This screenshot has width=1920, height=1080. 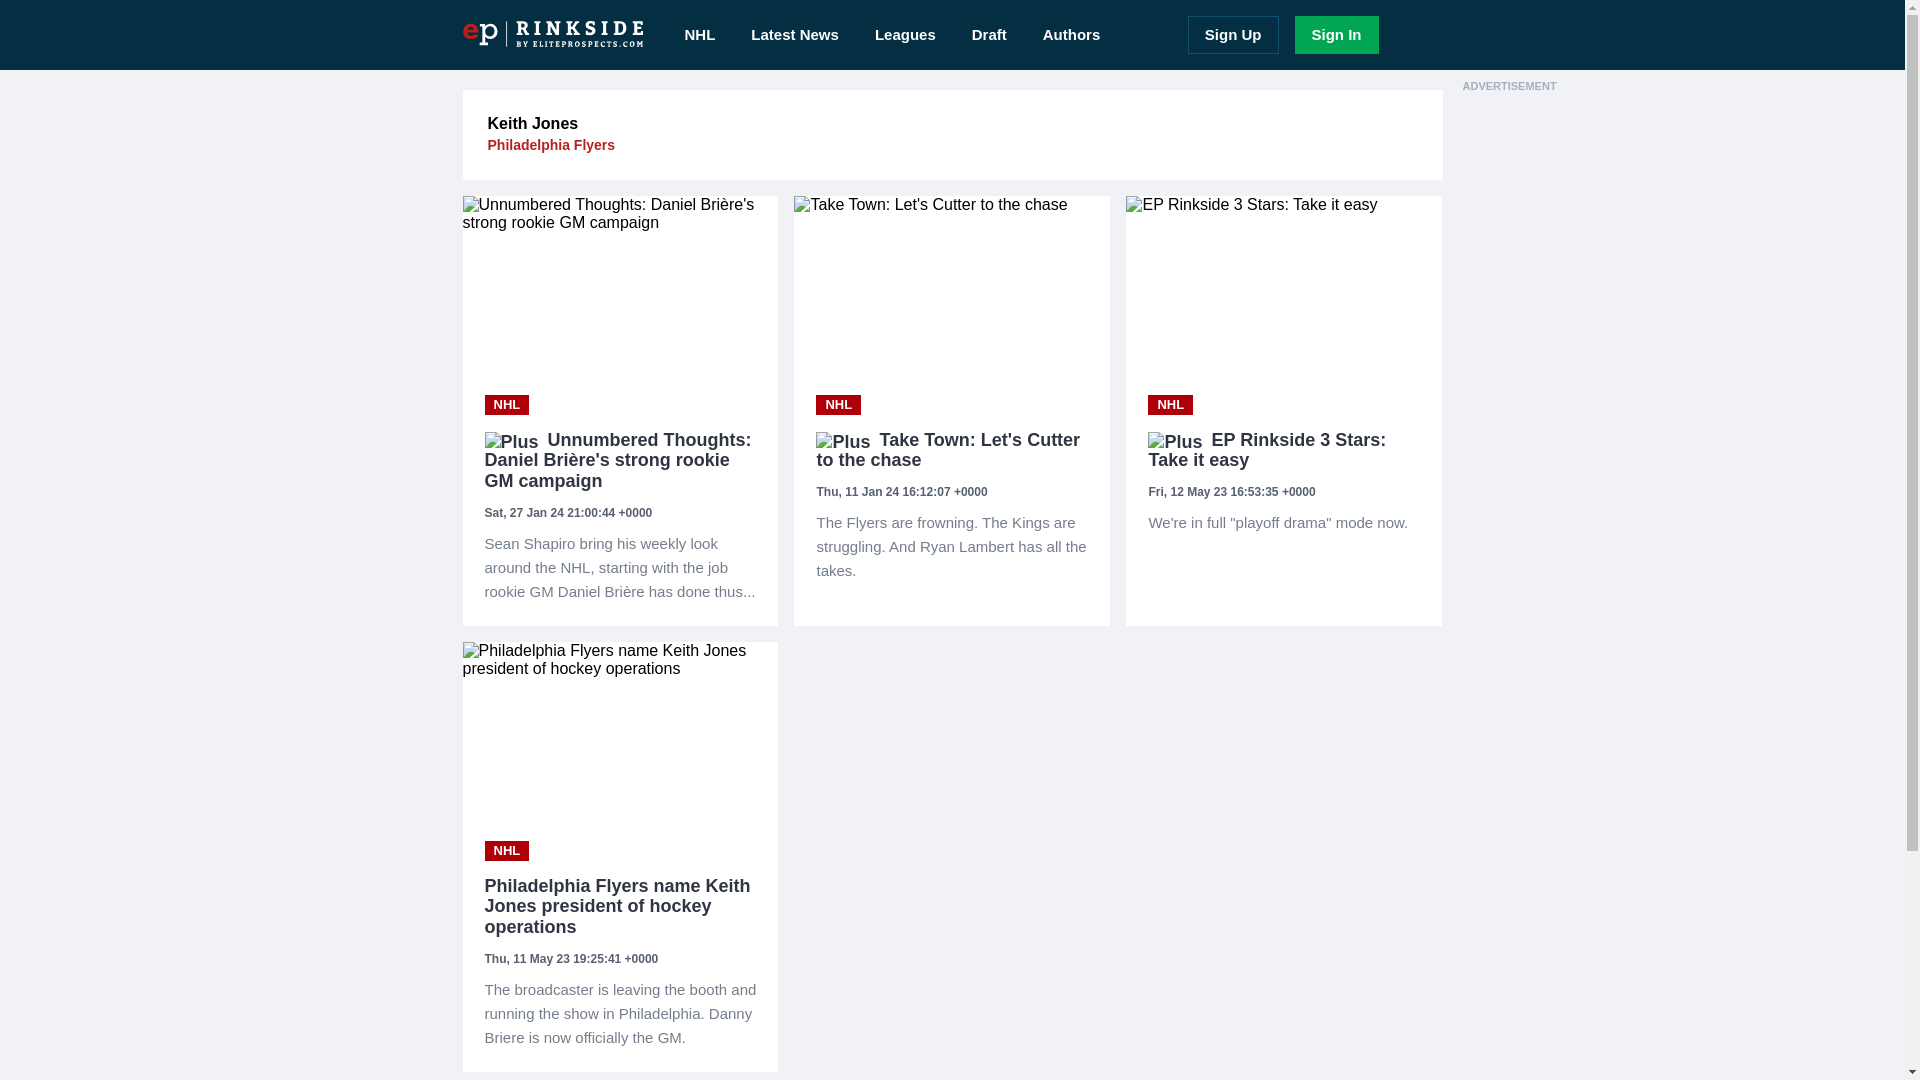 What do you see at coordinates (506, 404) in the screenshot?
I see `NHL` at bounding box center [506, 404].